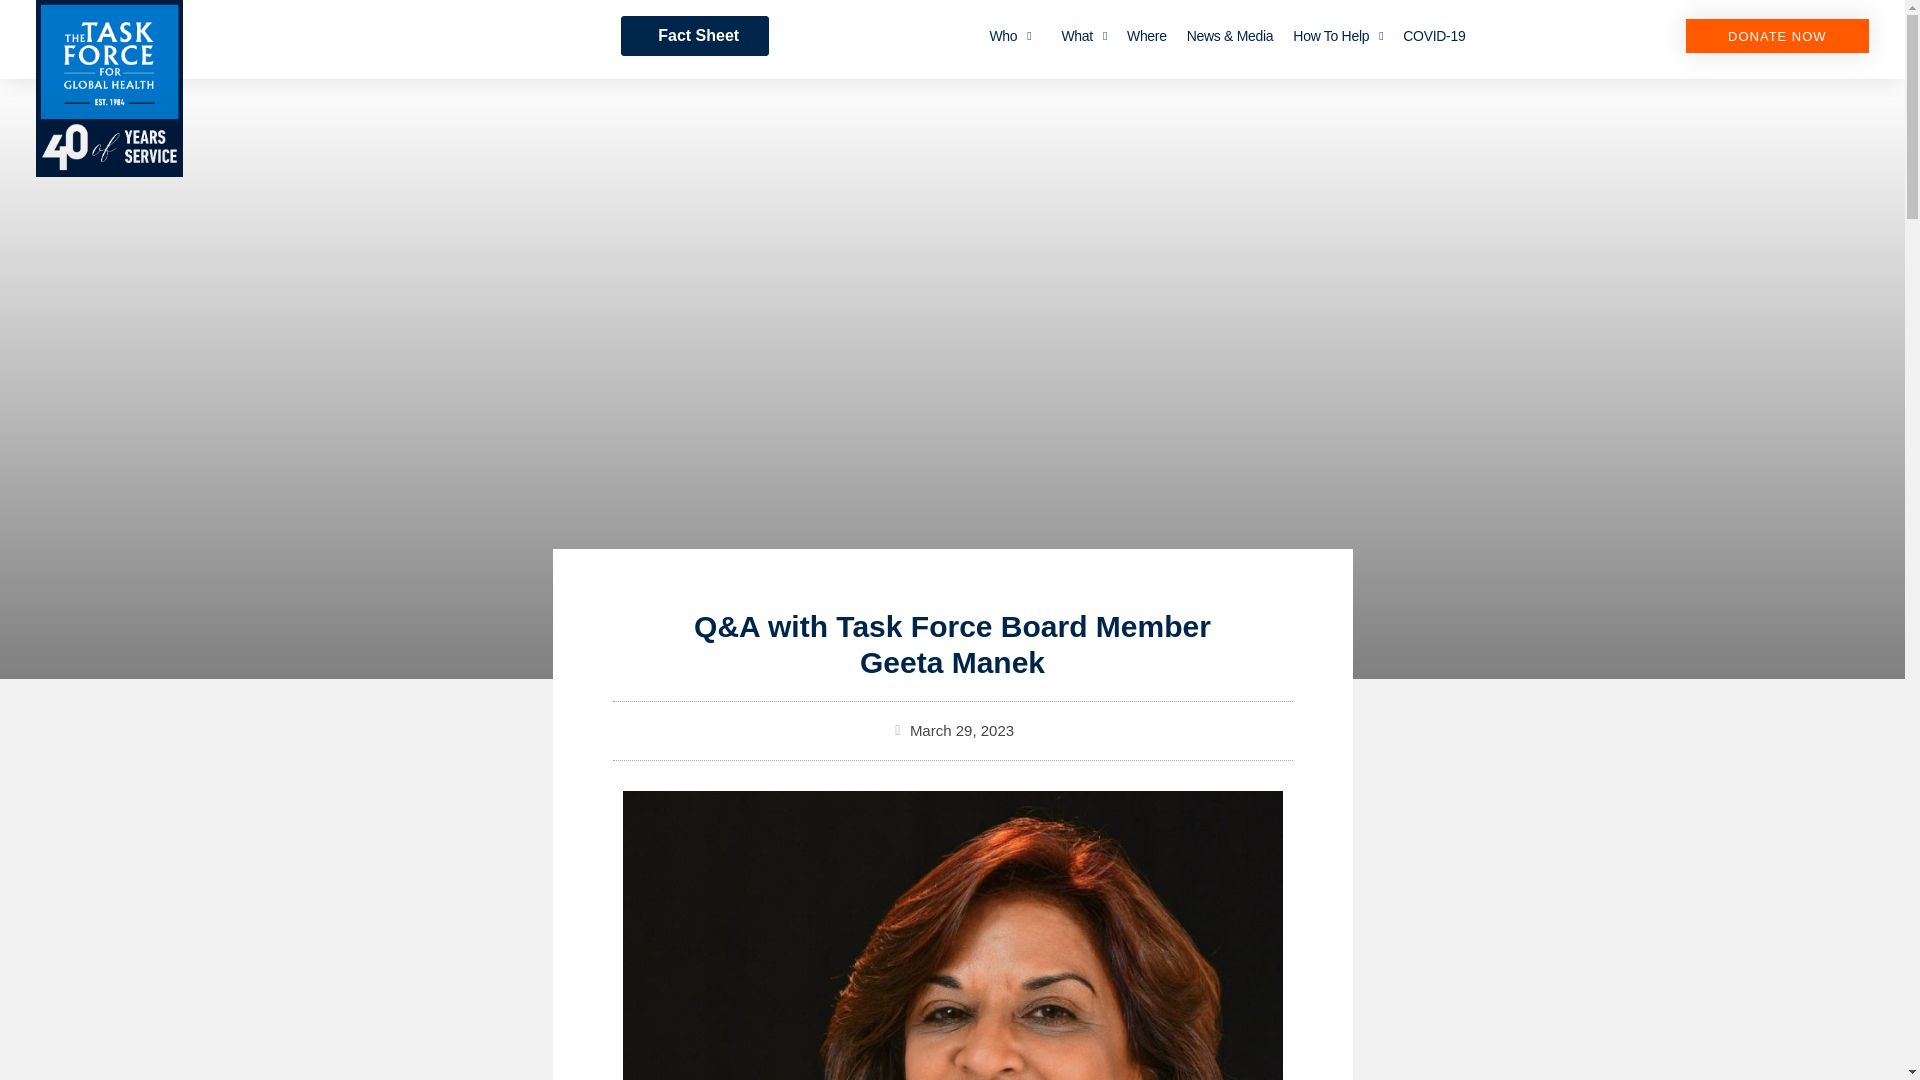  Describe the element at coordinates (1434, 36) in the screenshot. I see `COVID-19` at that location.